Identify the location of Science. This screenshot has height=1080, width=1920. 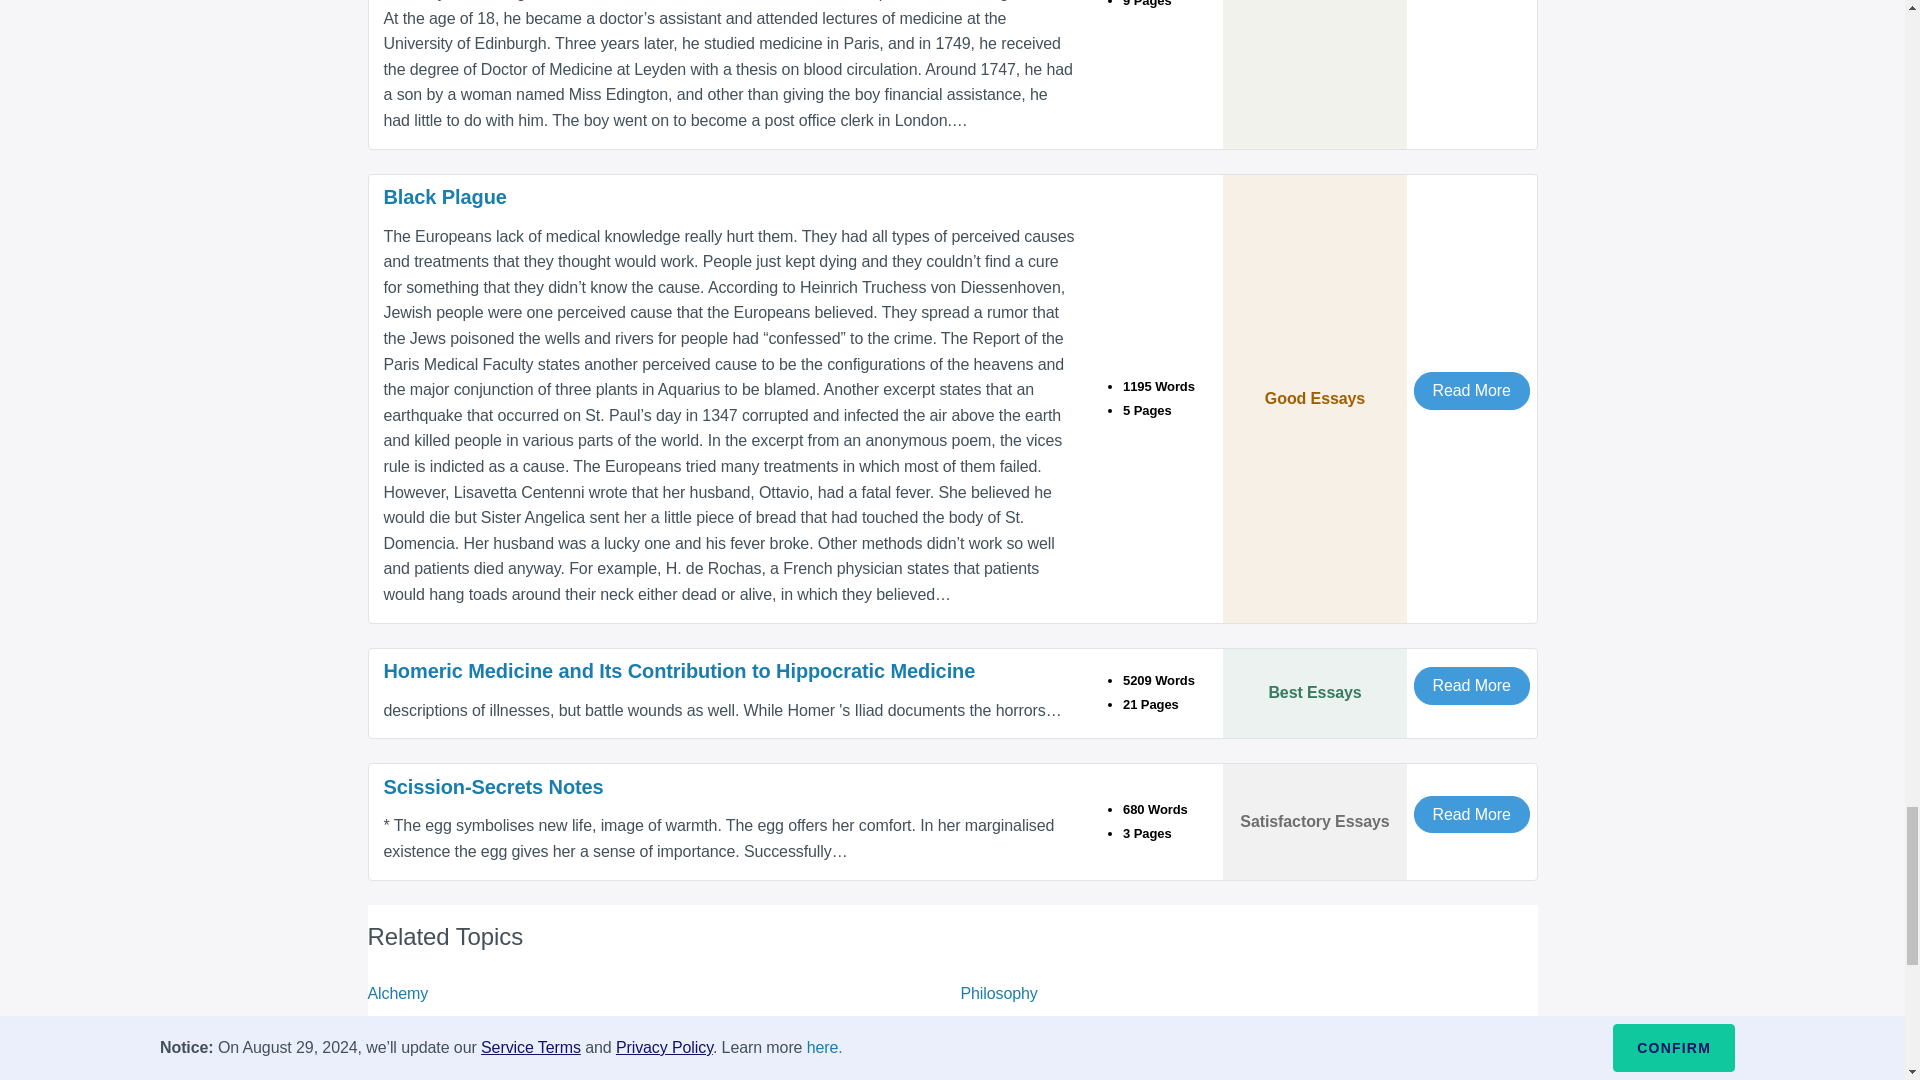
(396, 1027).